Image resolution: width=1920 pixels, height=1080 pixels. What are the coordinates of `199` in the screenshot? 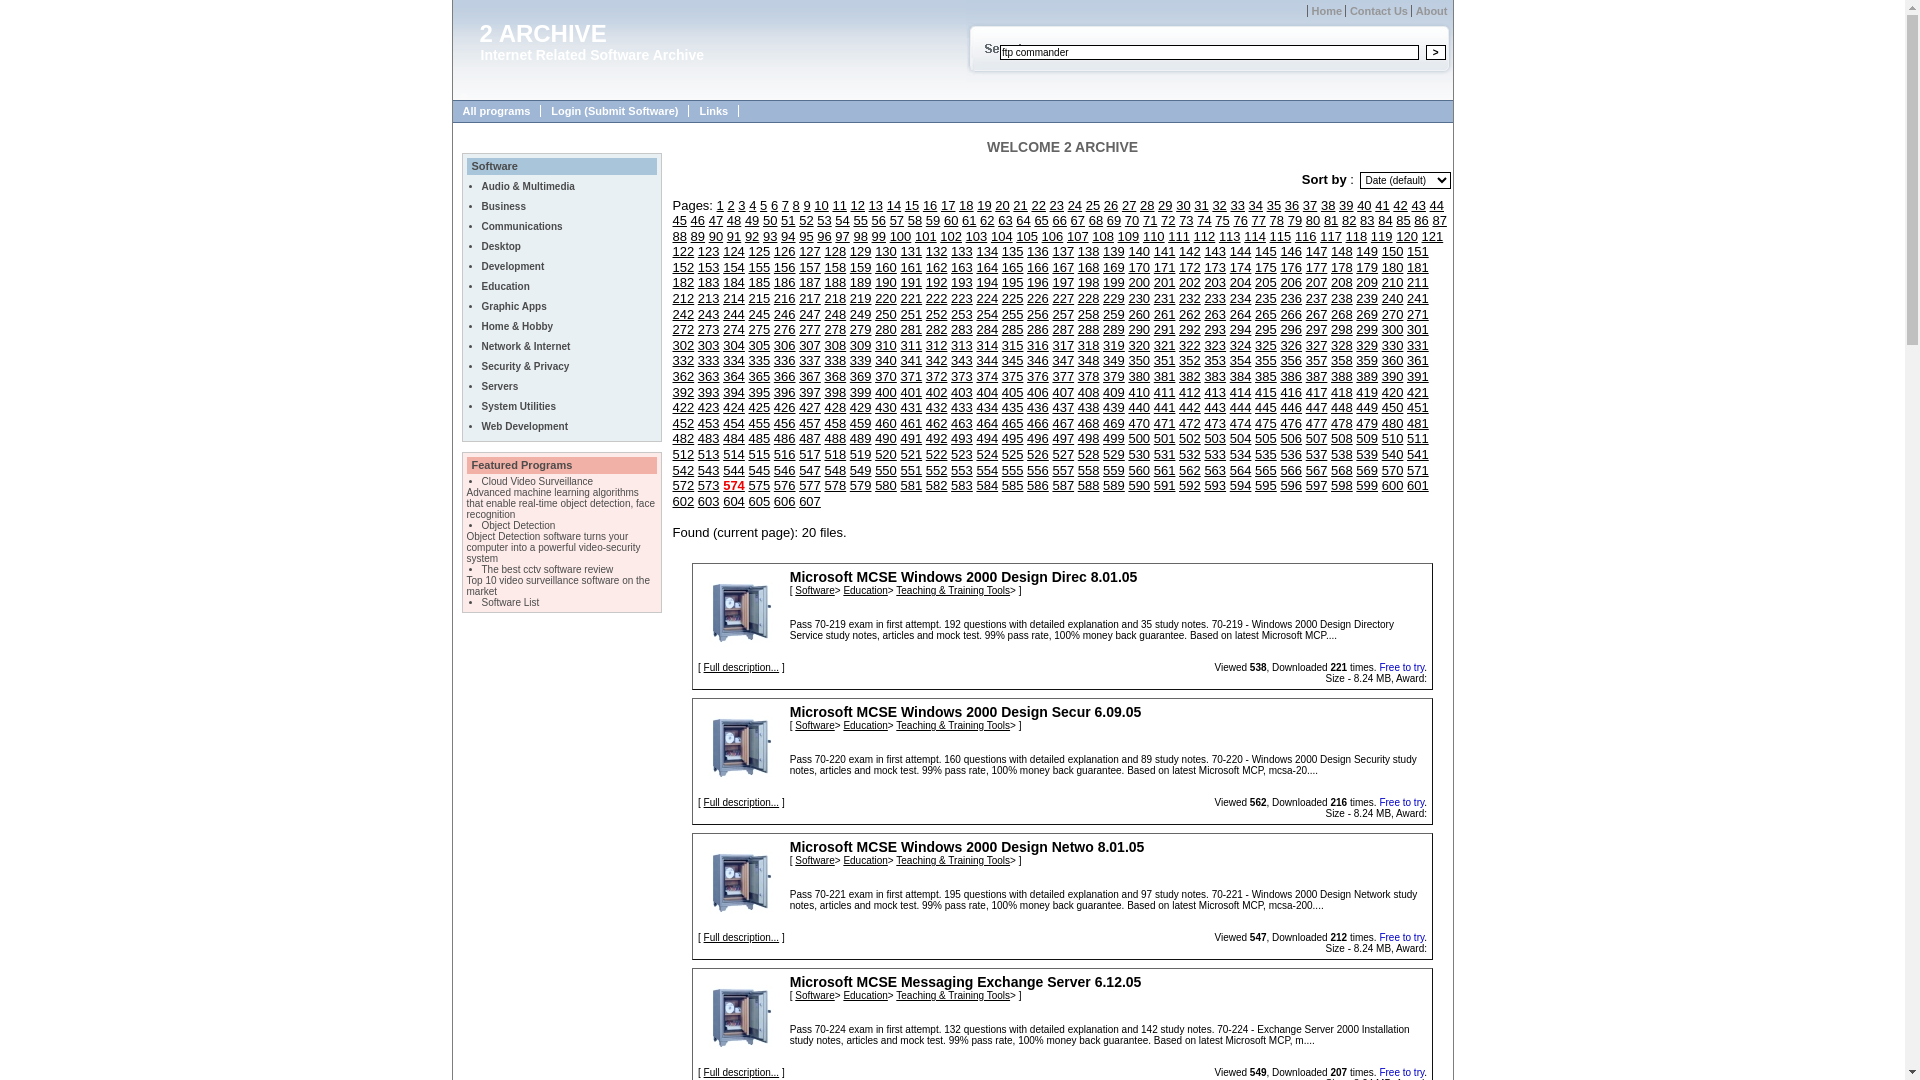 It's located at (1114, 282).